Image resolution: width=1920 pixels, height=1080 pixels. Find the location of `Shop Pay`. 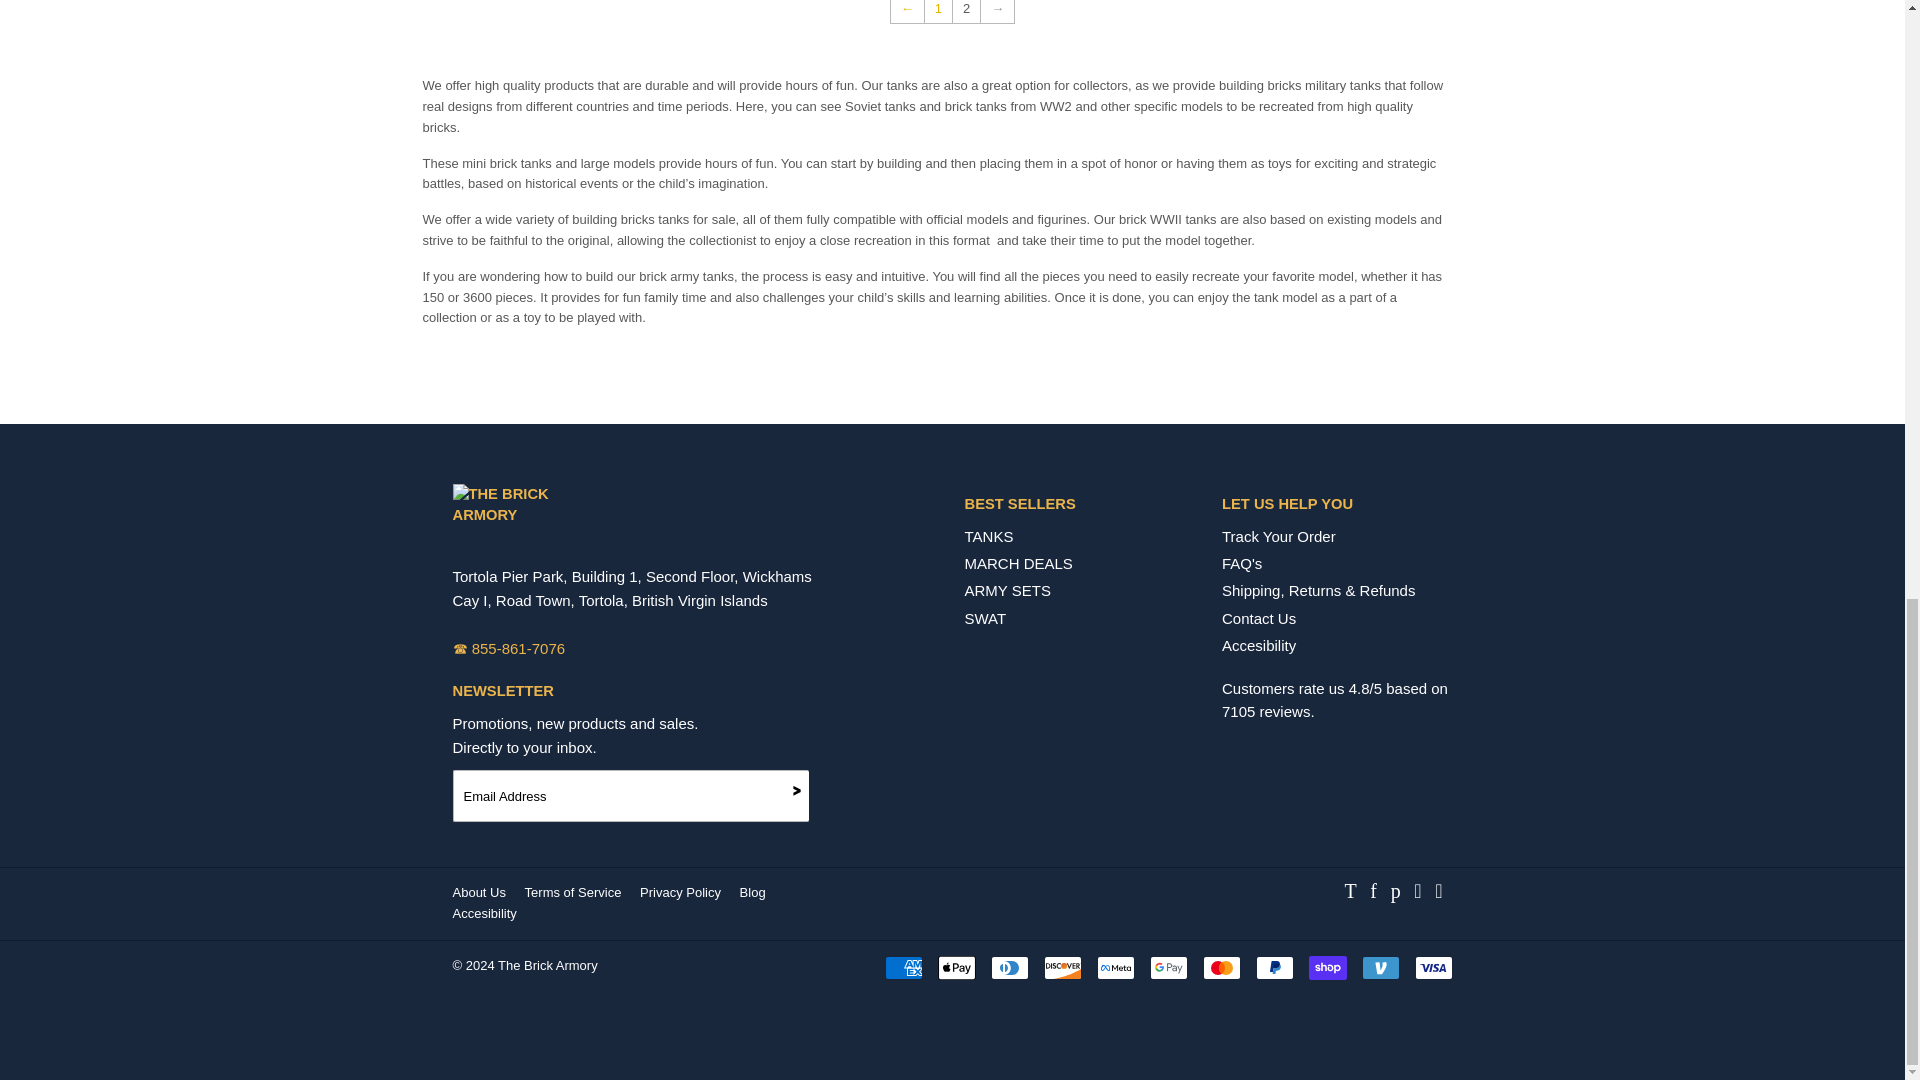

Shop Pay is located at coordinates (1326, 967).